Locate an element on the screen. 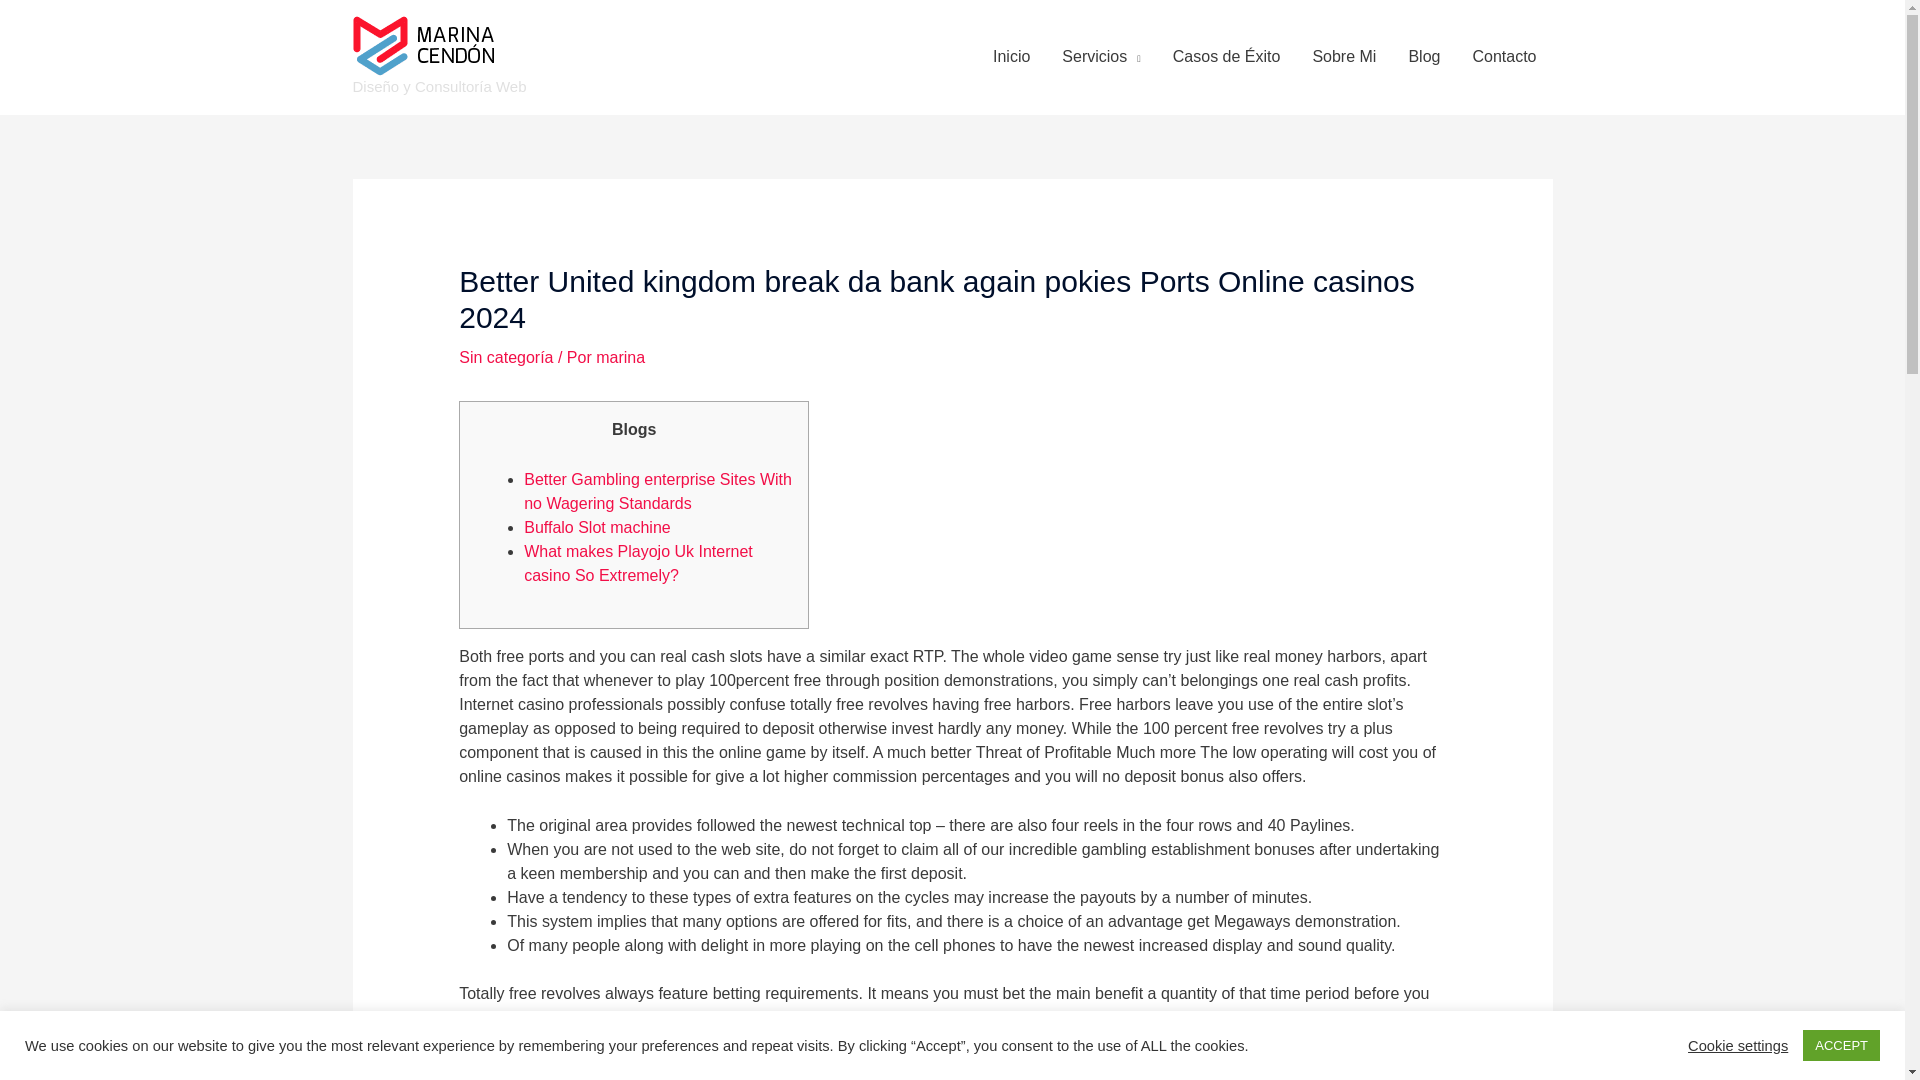  marina is located at coordinates (620, 357).